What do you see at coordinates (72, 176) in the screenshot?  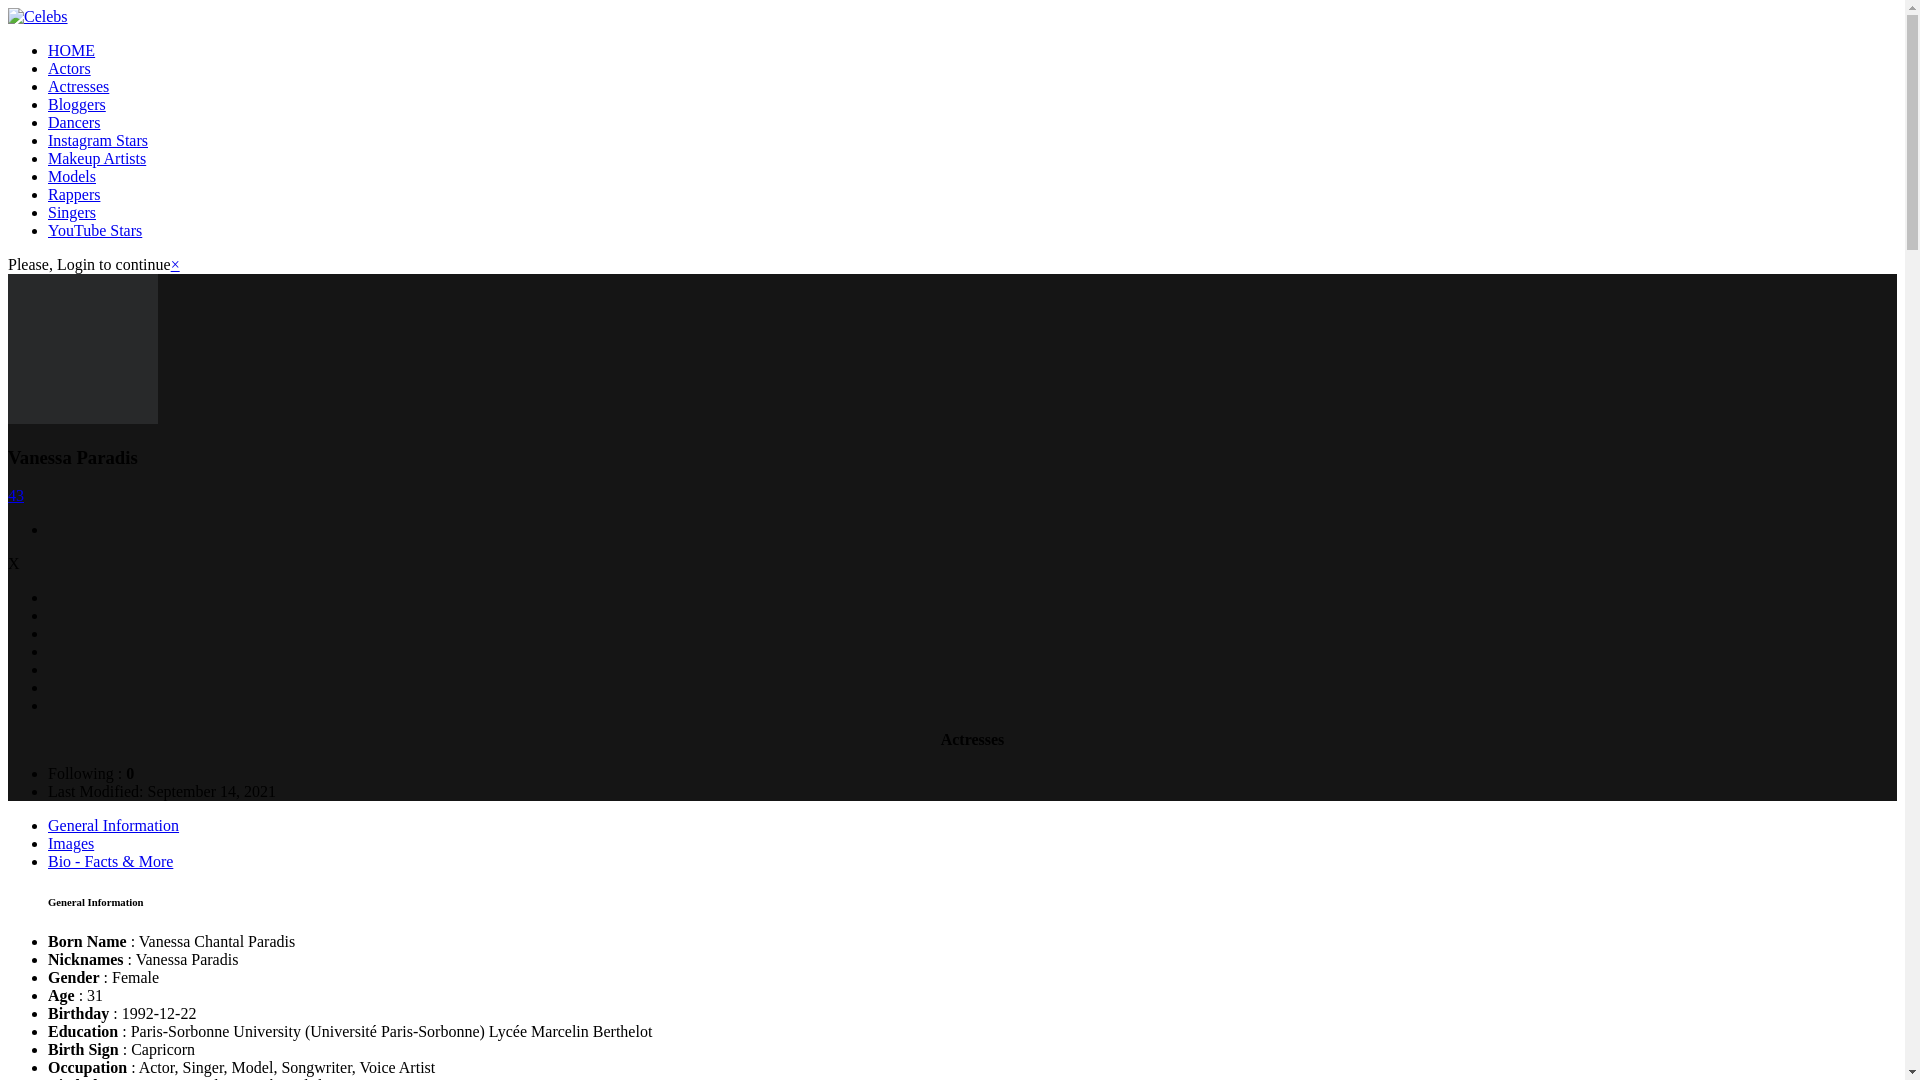 I see `Models` at bounding box center [72, 176].